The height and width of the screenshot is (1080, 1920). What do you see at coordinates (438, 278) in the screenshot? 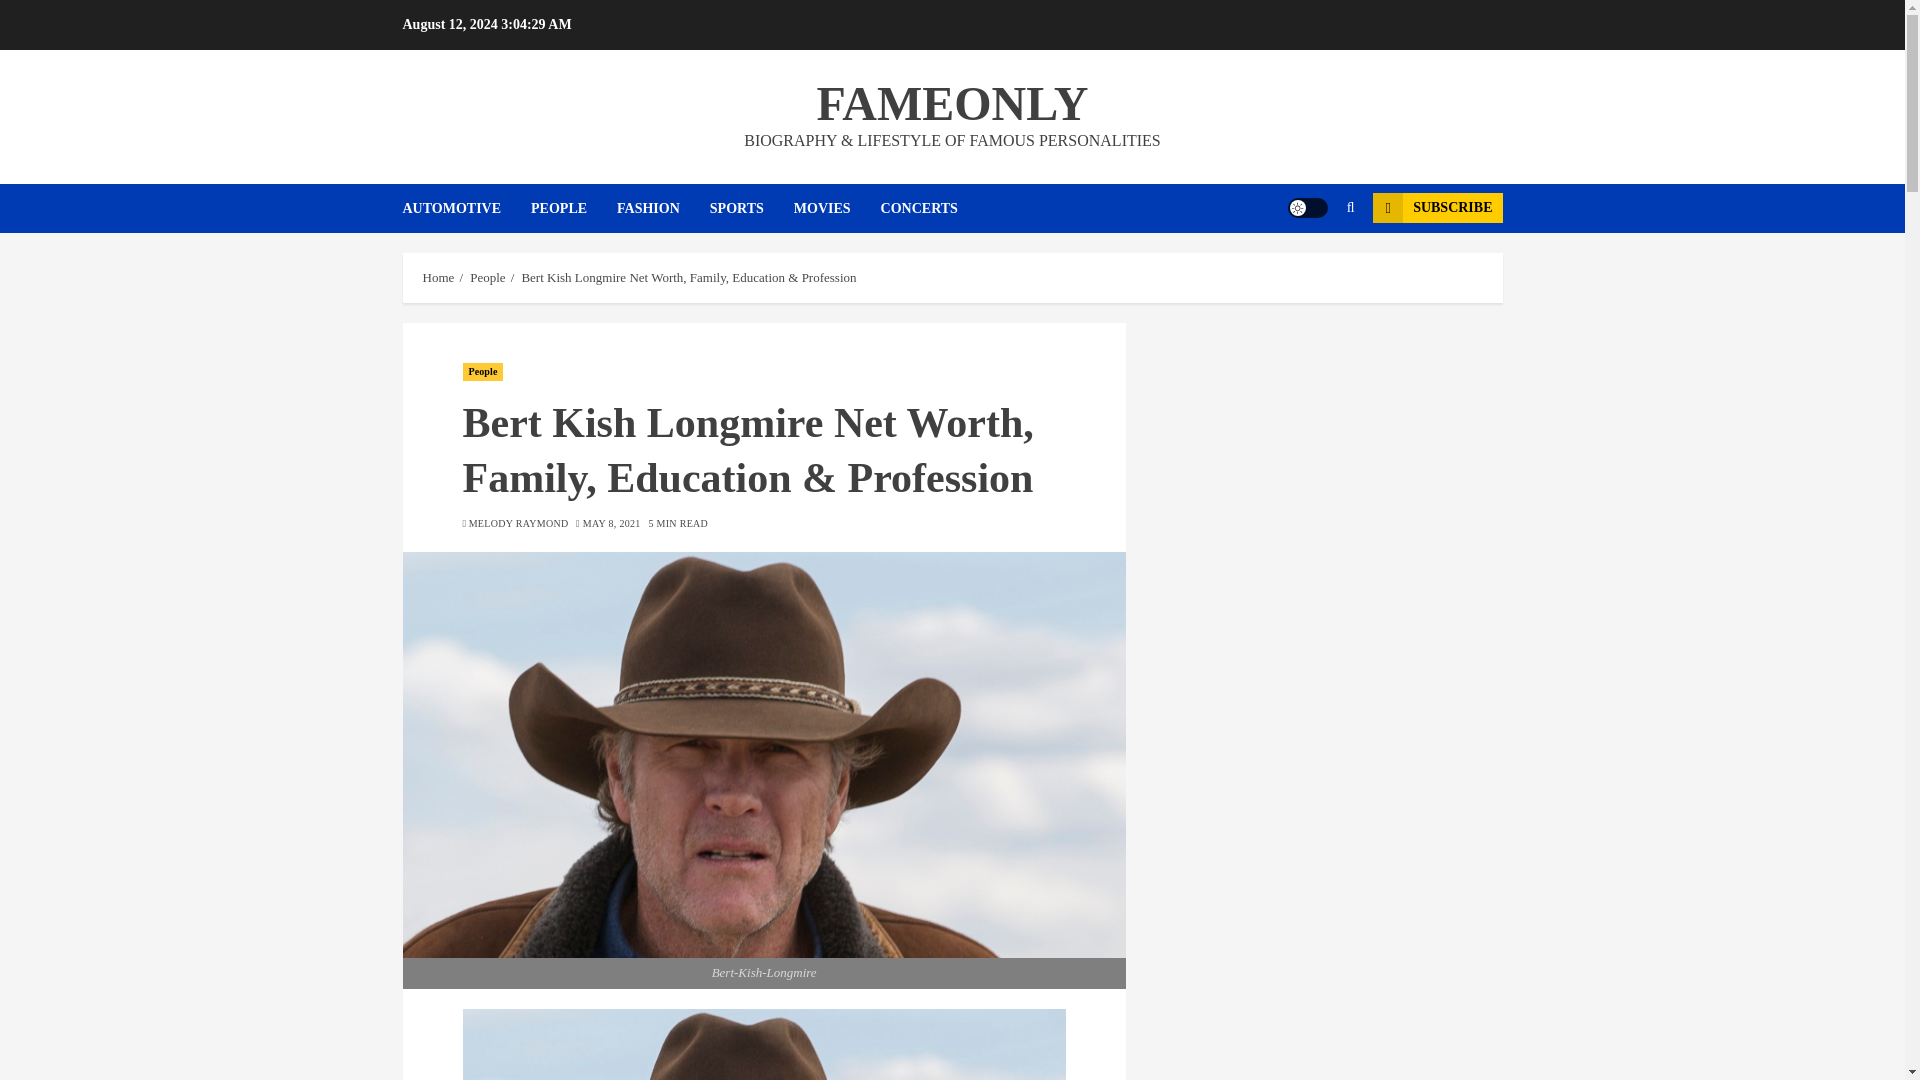
I see `Home` at bounding box center [438, 278].